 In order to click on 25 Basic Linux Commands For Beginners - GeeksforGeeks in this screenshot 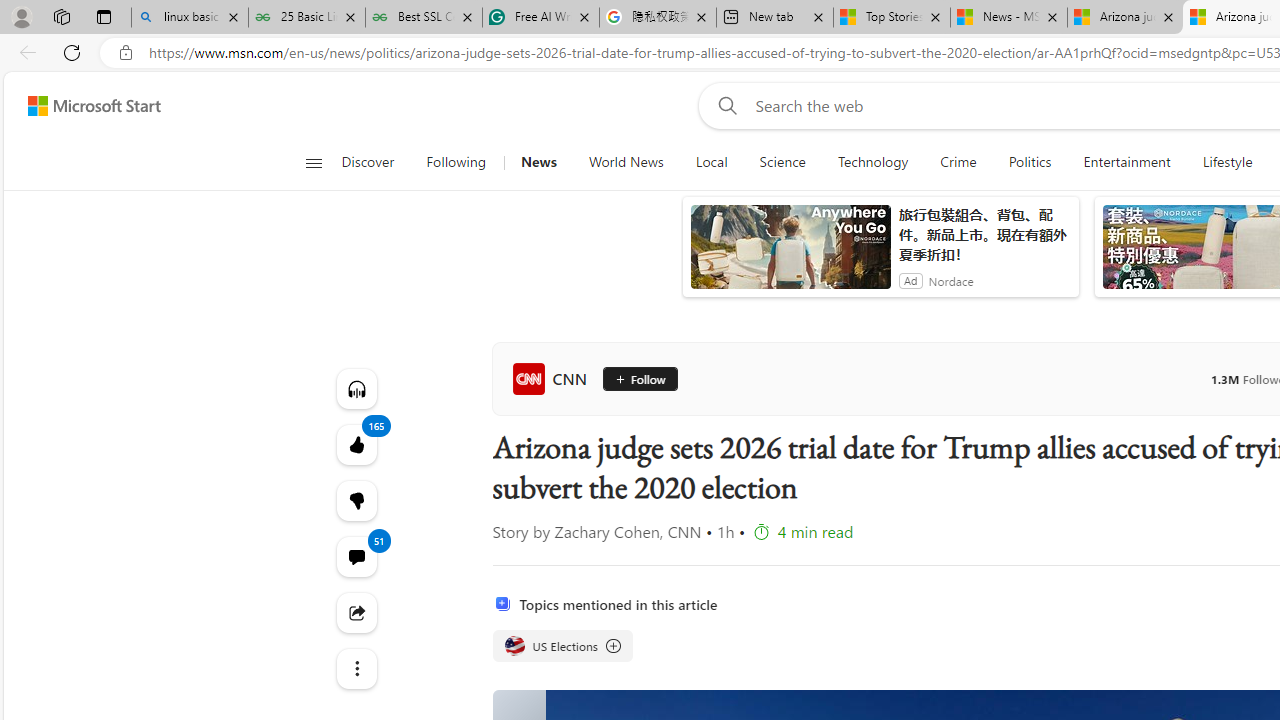, I will do `click(306, 18)`.